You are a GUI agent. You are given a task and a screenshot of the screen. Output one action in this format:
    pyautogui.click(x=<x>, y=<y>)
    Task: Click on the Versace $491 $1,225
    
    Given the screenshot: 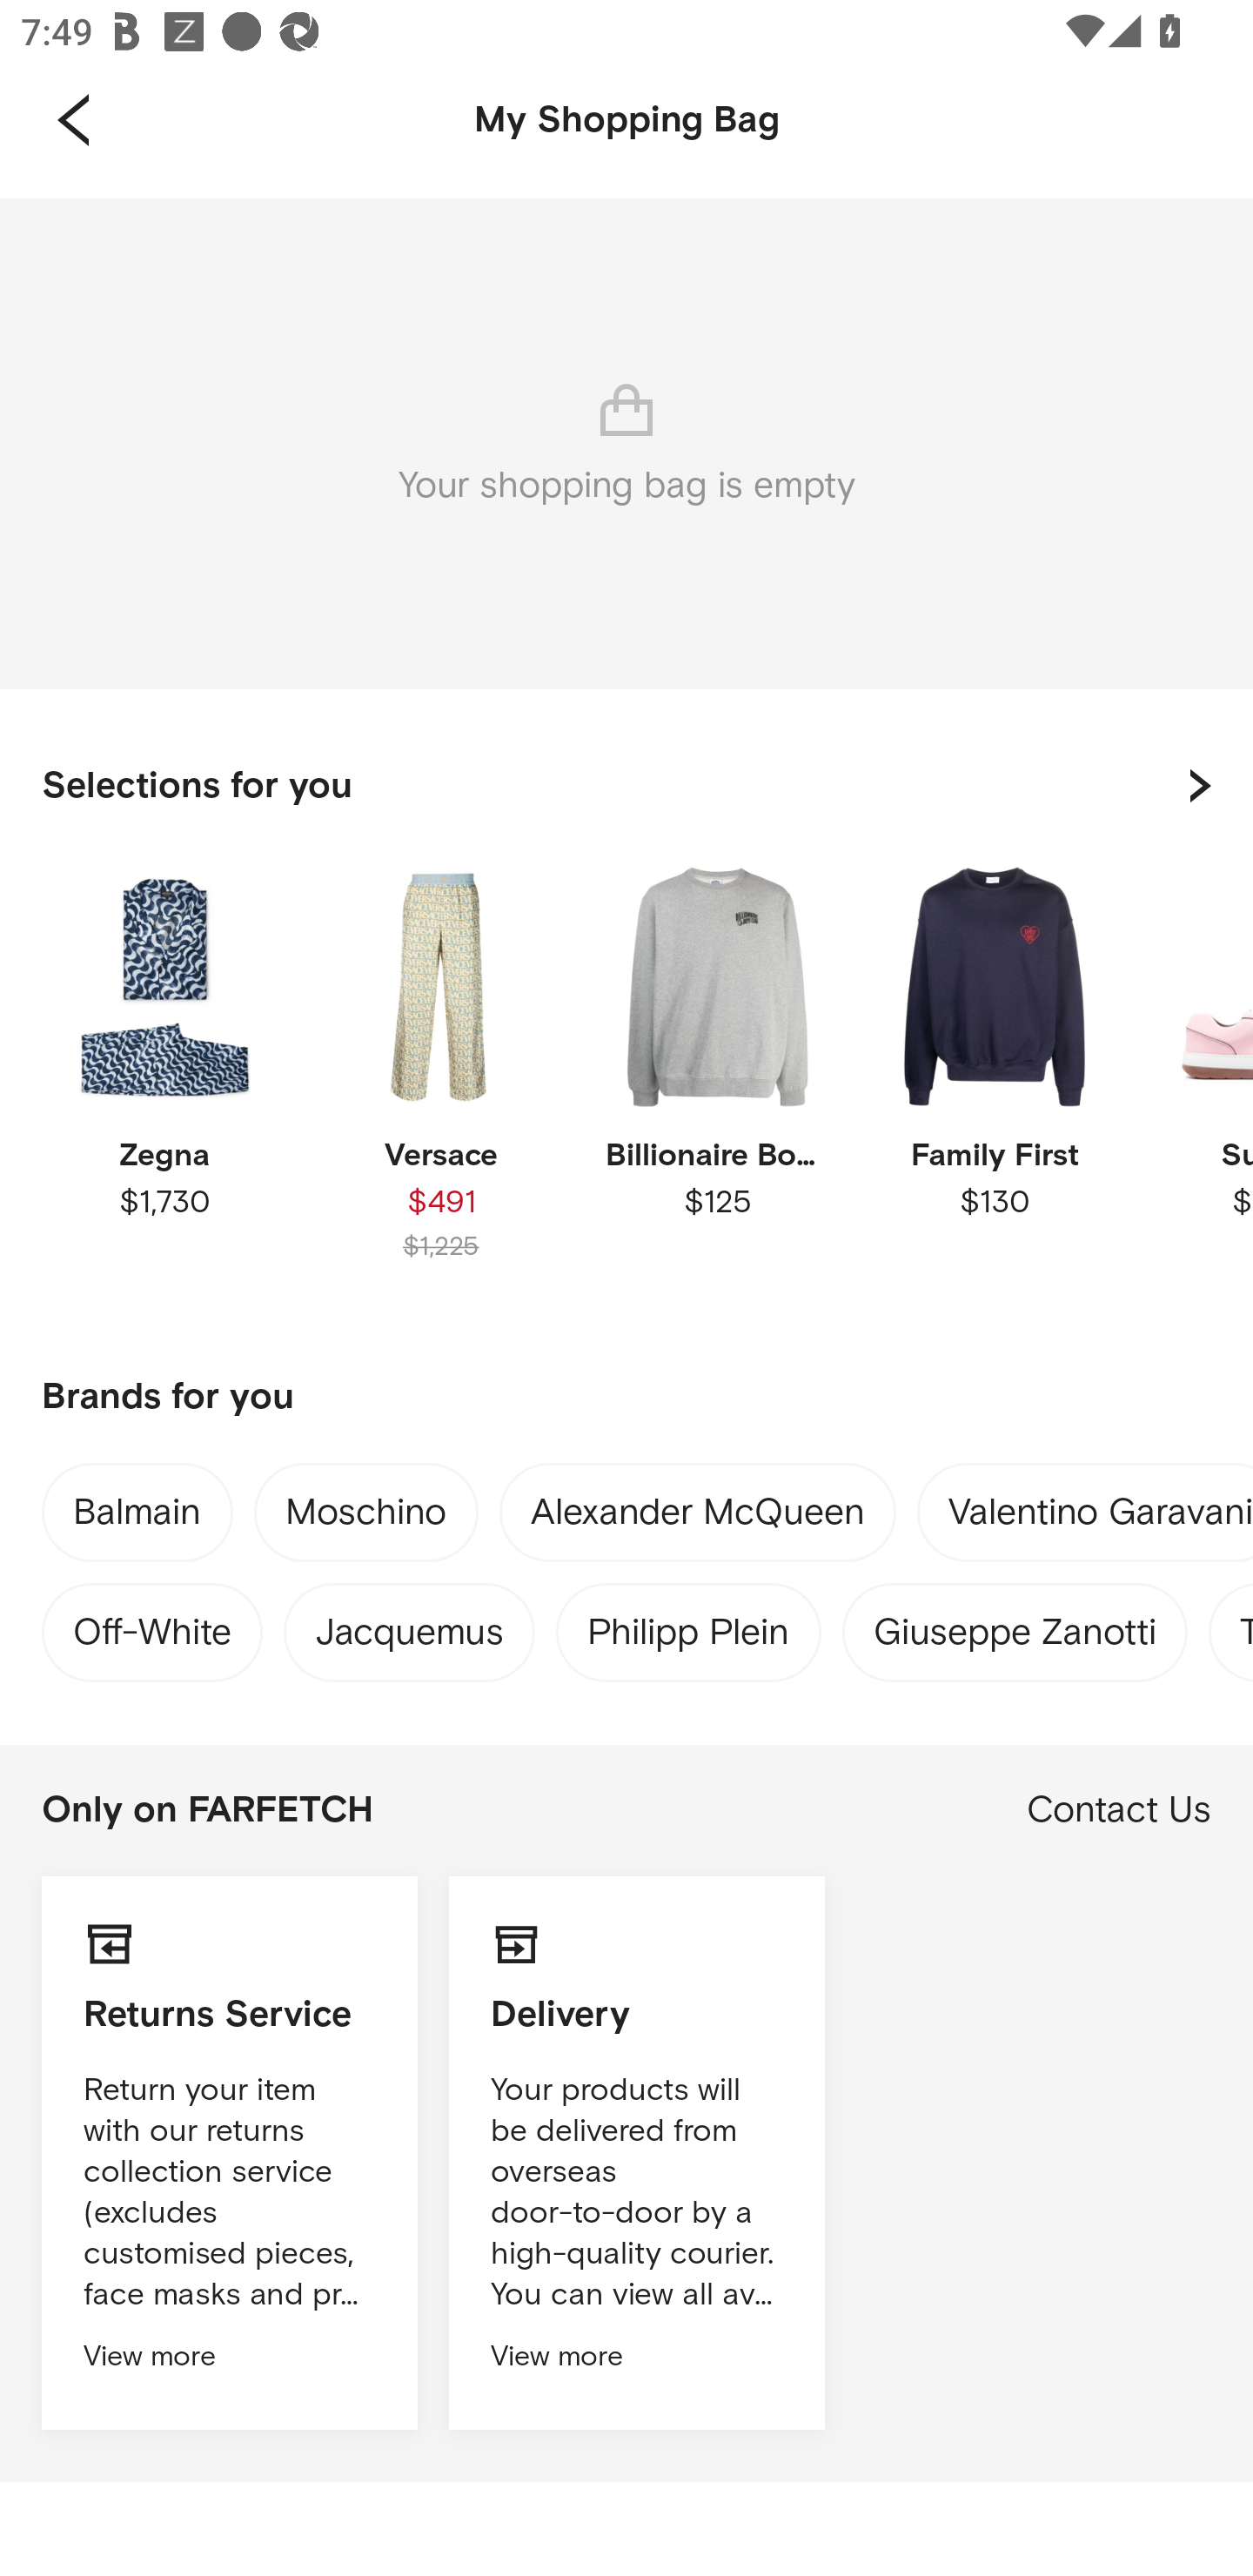 What is the action you would take?
    pyautogui.click(x=440, y=1085)
    